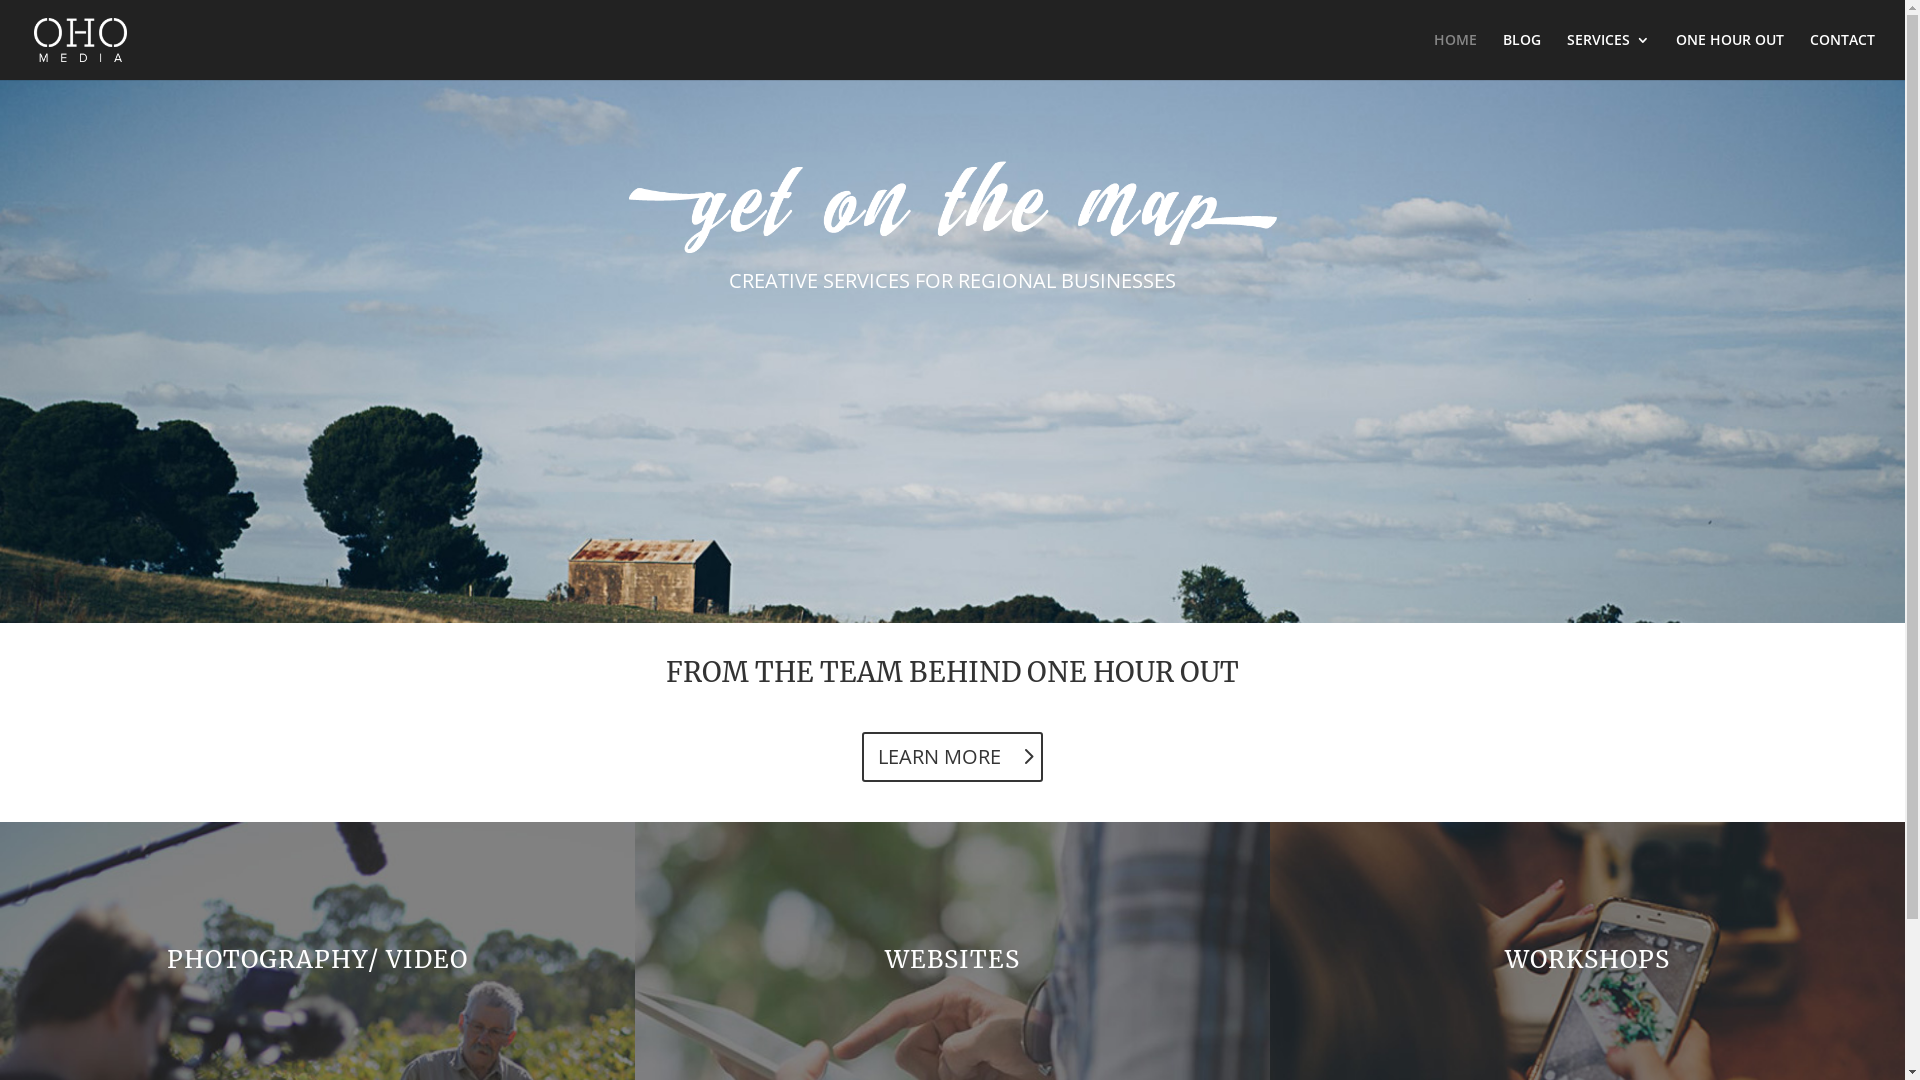  What do you see at coordinates (1842, 56) in the screenshot?
I see `CONTACT` at bounding box center [1842, 56].